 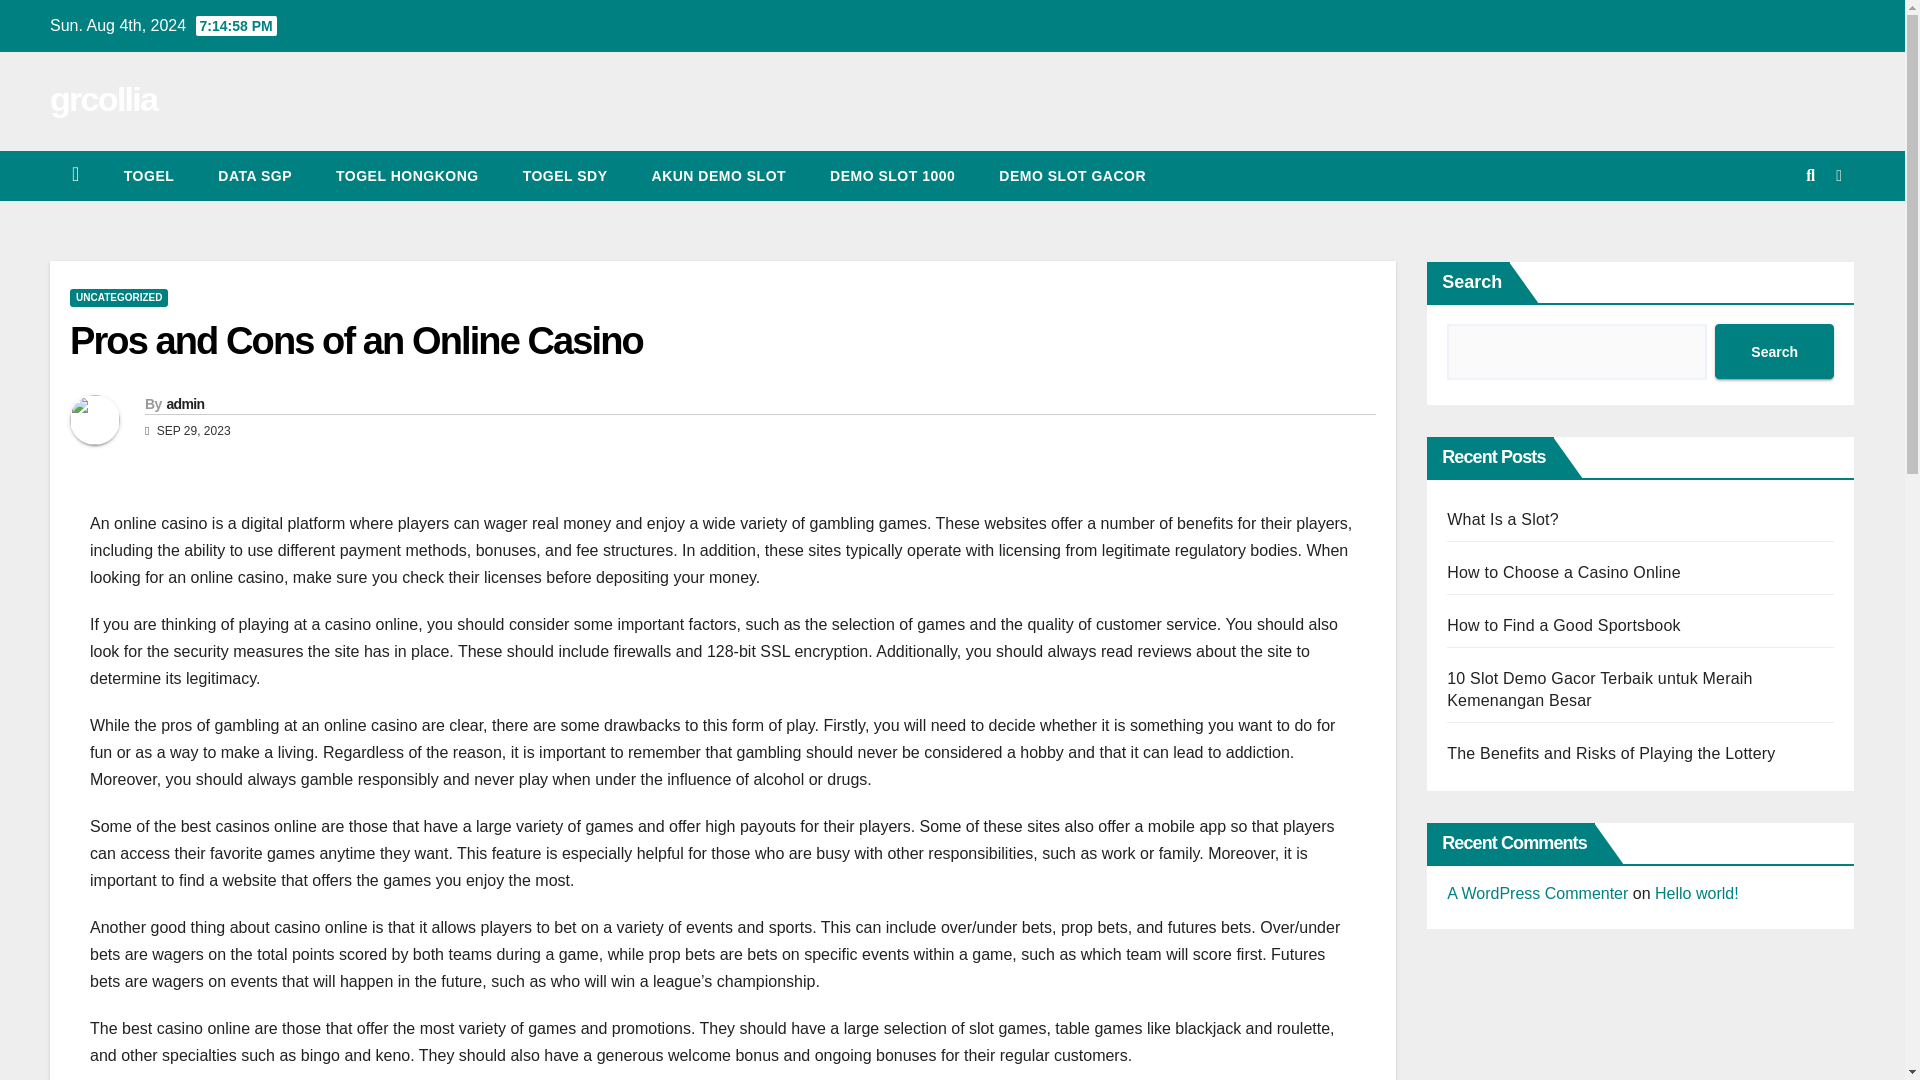 What do you see at coordinates (356, 340) in the screenshot?
I see `Permalink to: Pros and Cons of an Online Casino` at bounding box center [356, 340].